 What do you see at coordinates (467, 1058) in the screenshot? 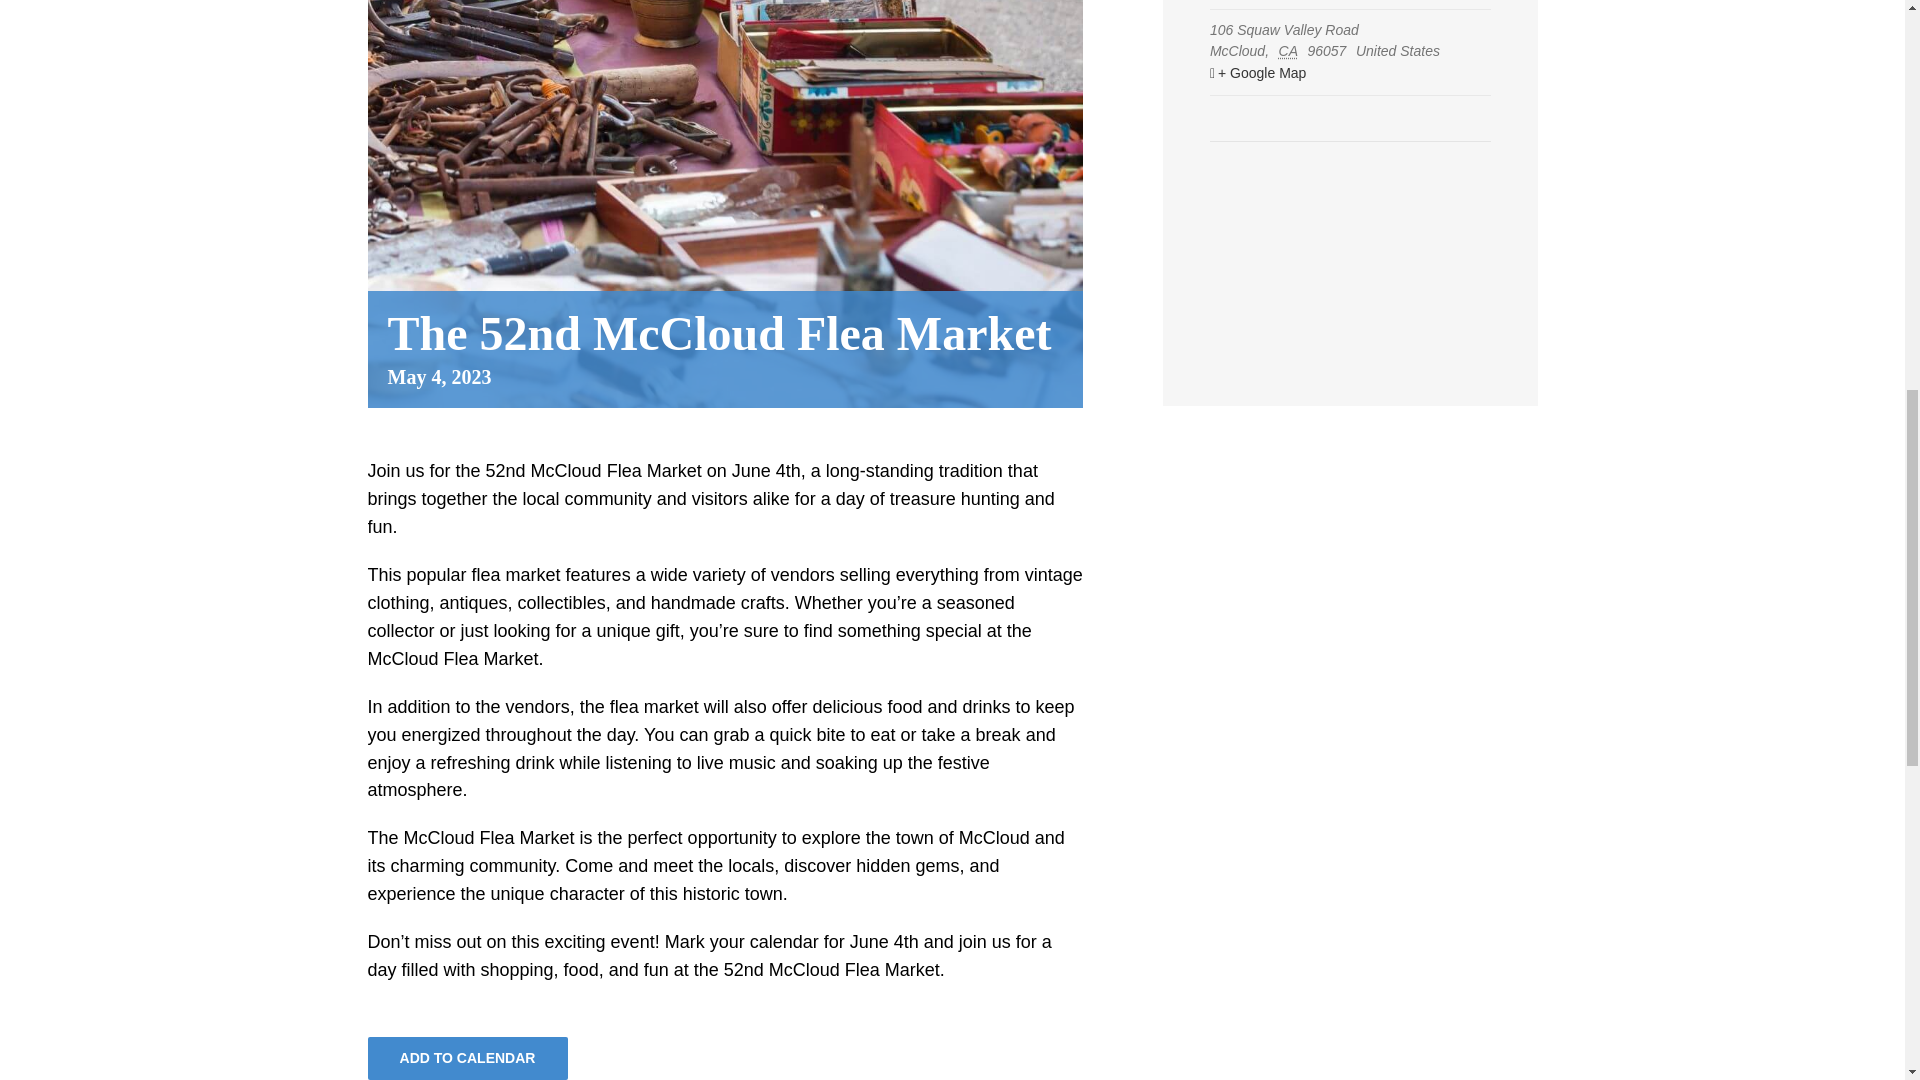
I see `ADD TO CALENDAR` at bounding box center [467, 1058].